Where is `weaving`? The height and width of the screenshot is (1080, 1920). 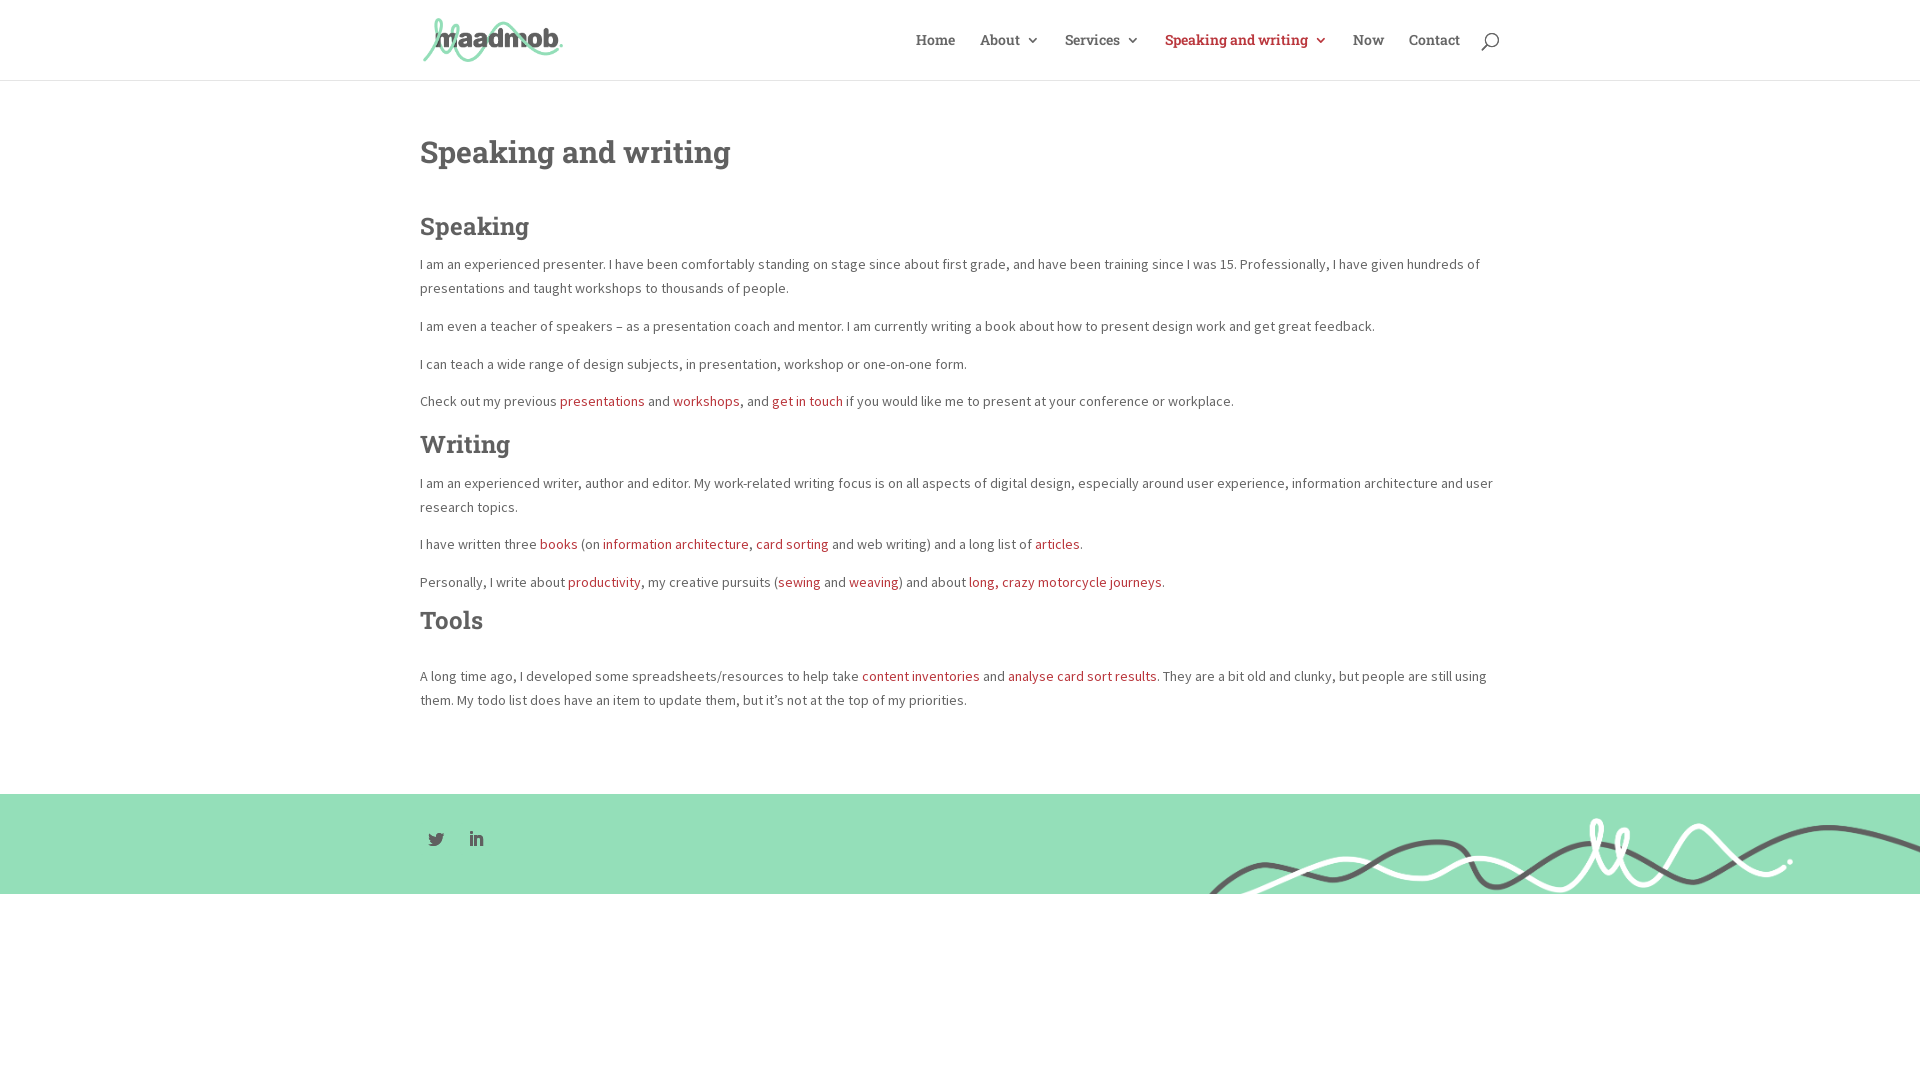
weaving is located at coordinates (874, 582).